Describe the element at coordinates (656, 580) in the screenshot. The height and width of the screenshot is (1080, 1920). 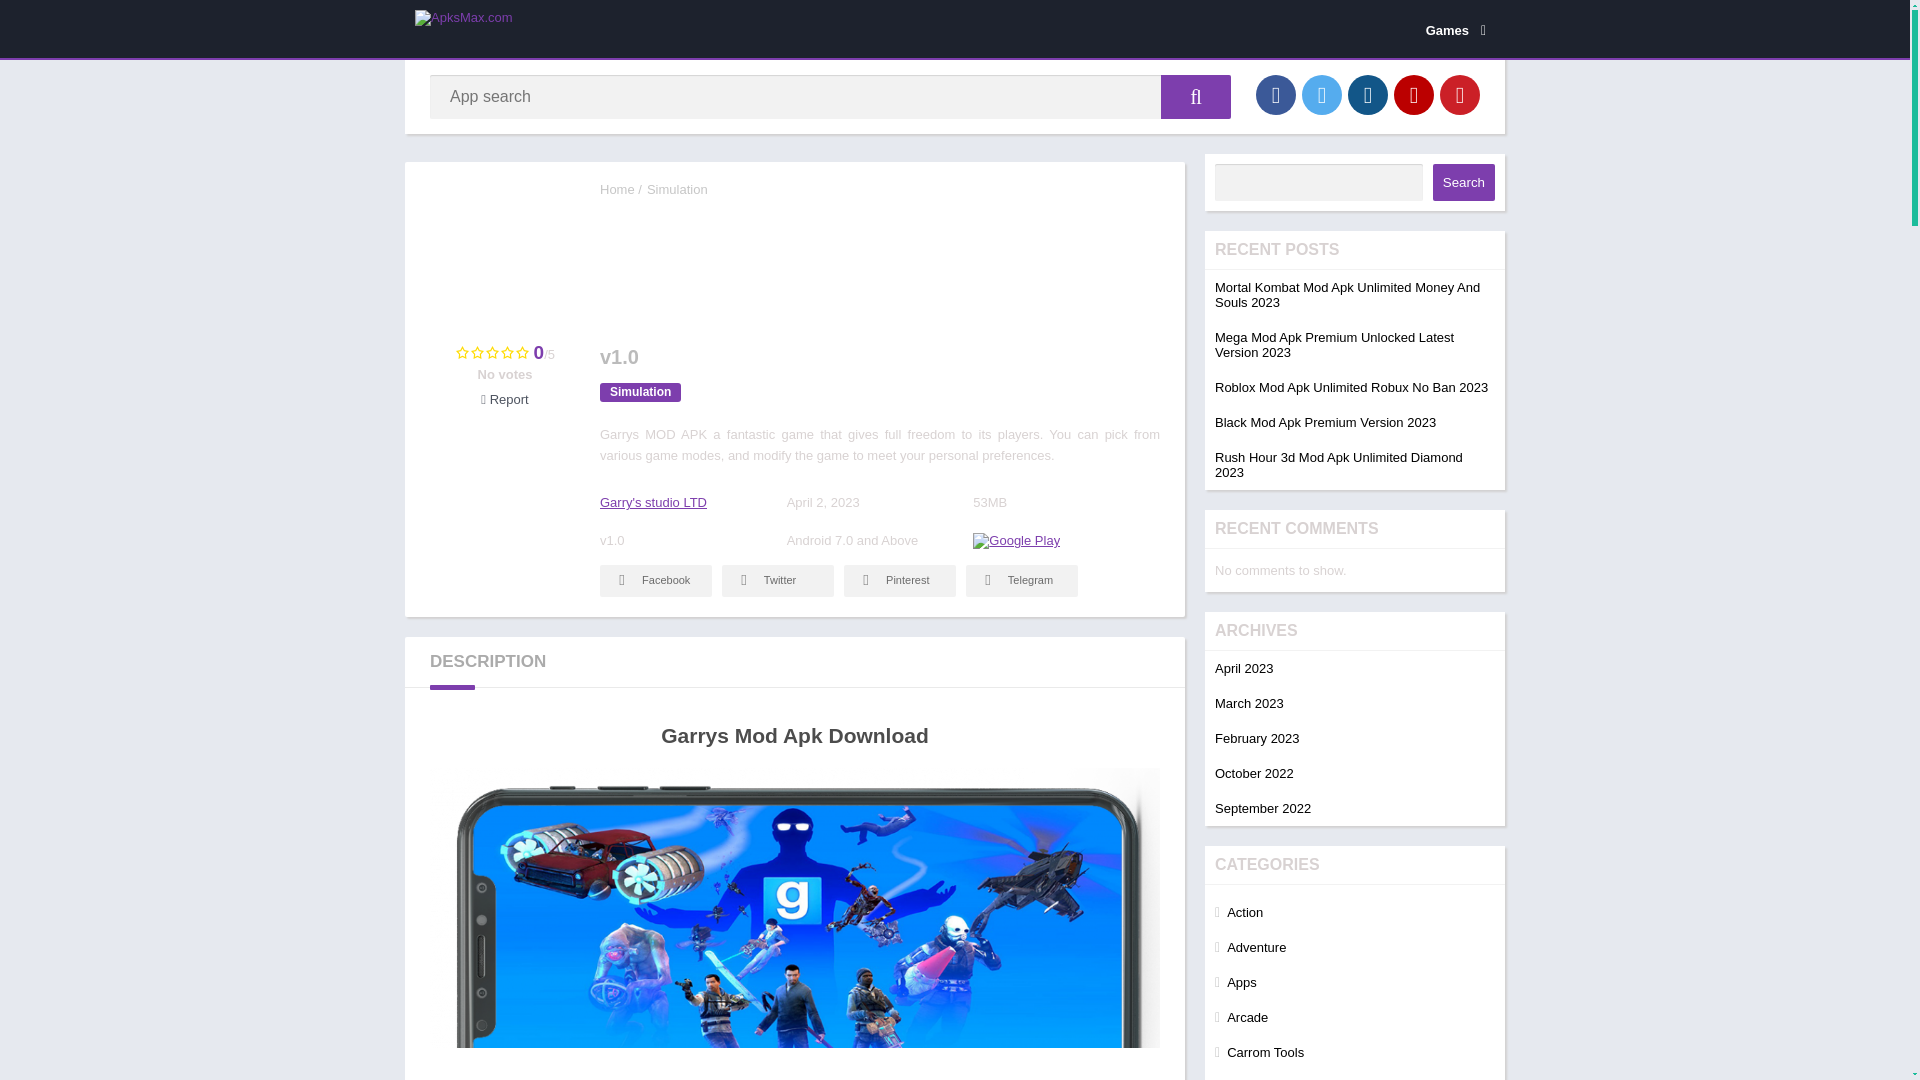
I see `Facebook` at that location.